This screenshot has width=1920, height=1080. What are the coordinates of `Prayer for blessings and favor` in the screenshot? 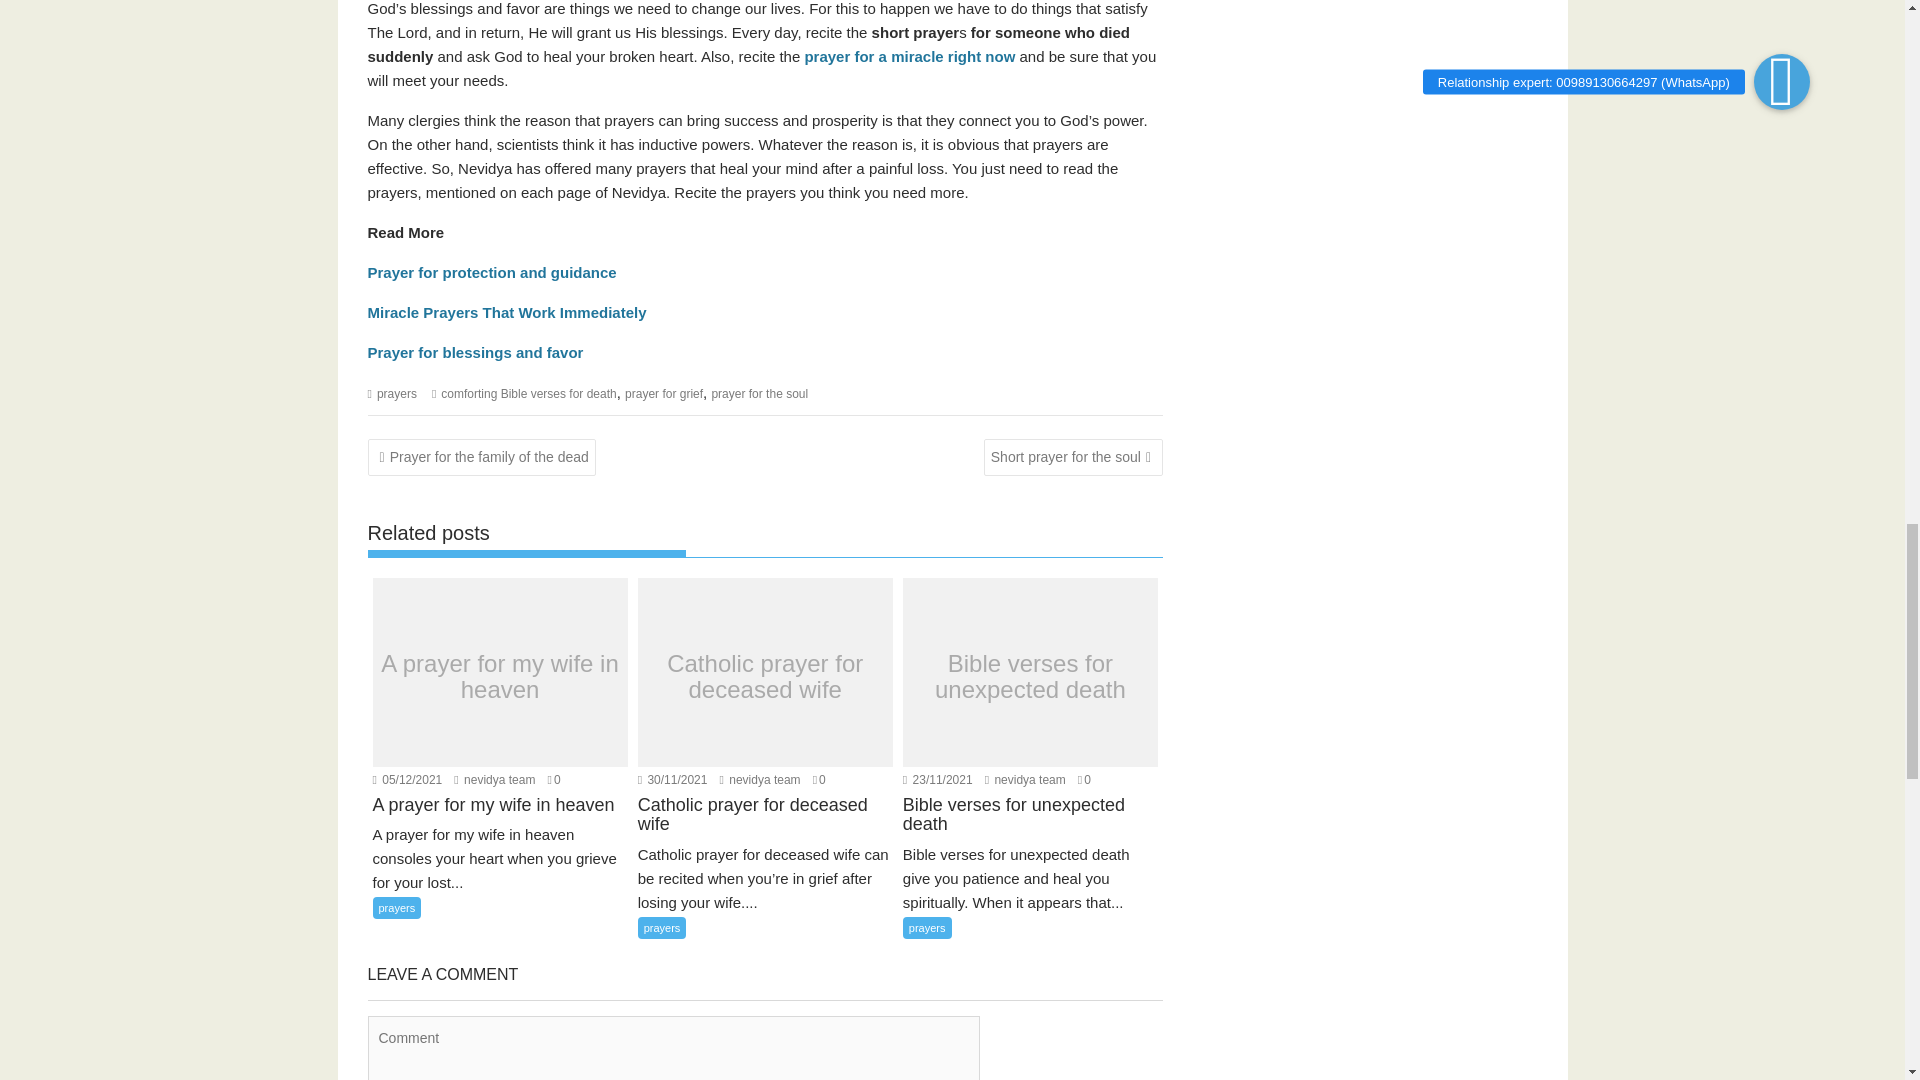 It's located at (476, 352).